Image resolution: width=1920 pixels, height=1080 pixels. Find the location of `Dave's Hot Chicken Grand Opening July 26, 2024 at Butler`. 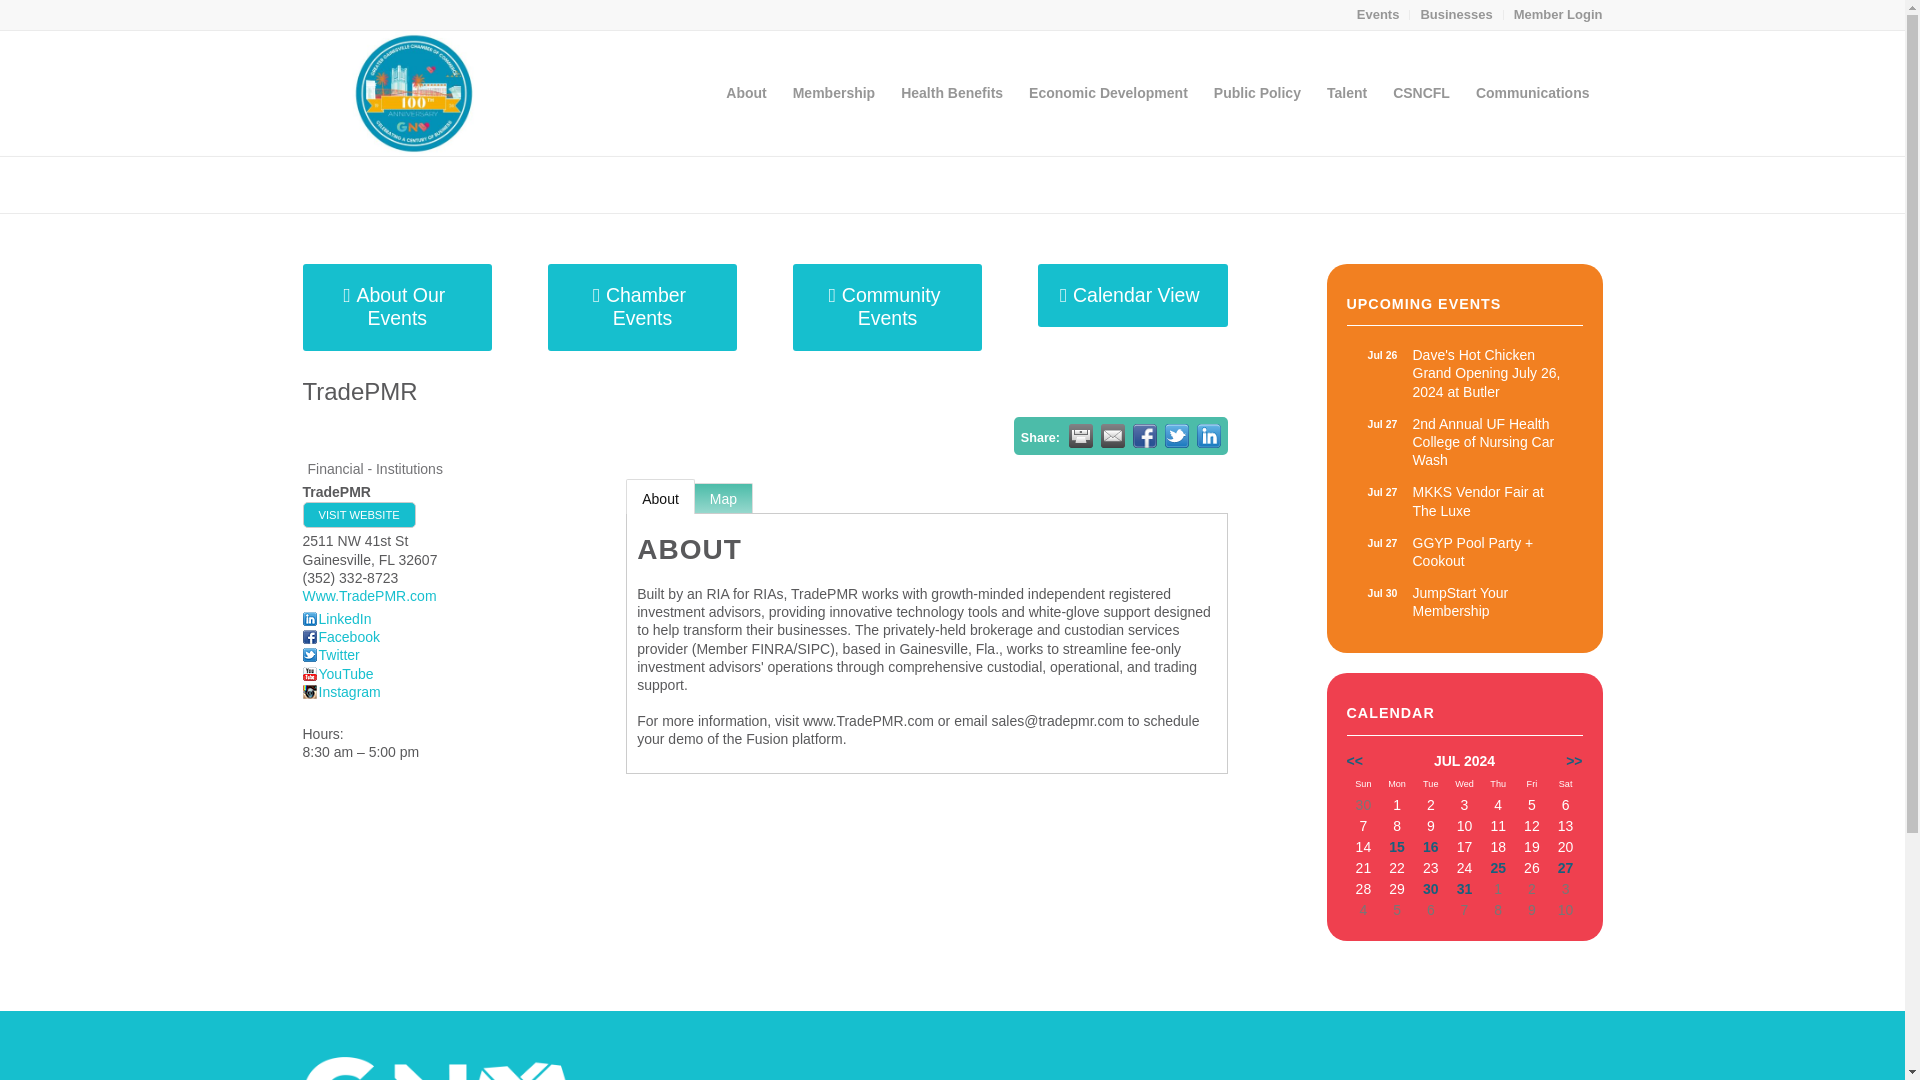

Dave's Hot Chicken Grand Opening July 26, 2024 at Butler is located at coordinates (1108, 93).